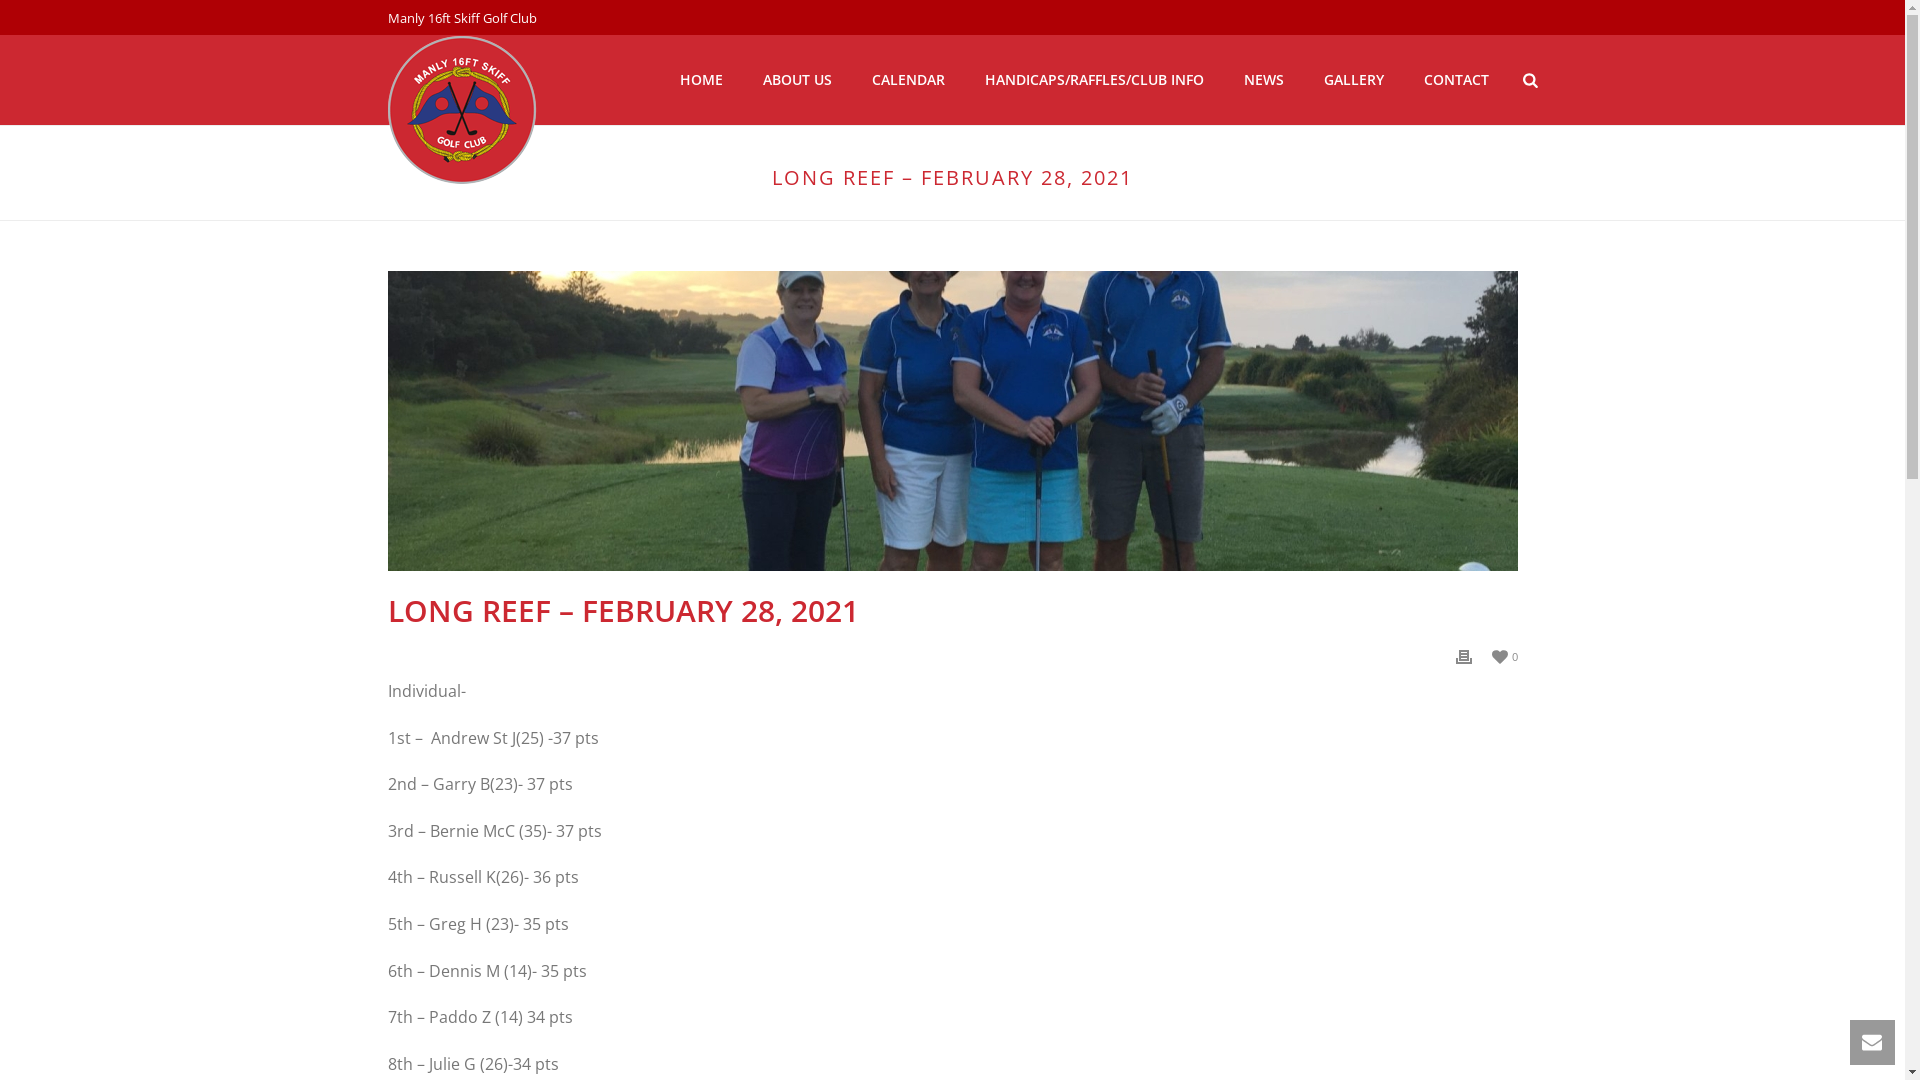 The image size is (1920, 1080). What do you see at coordinates (702, 80) in the screenshot?
I see `HOME` at bounding box center [702, 80].